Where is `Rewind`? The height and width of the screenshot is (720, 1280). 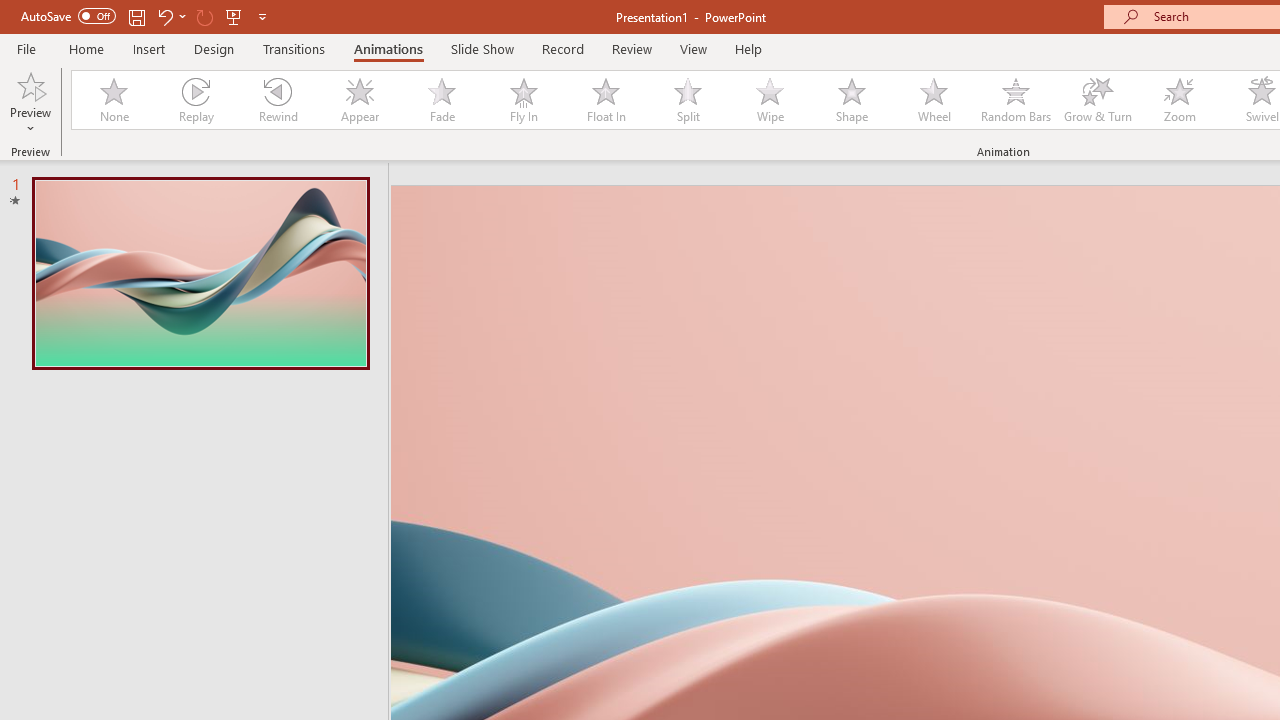 Rewind is located at coordinates (277, 100).